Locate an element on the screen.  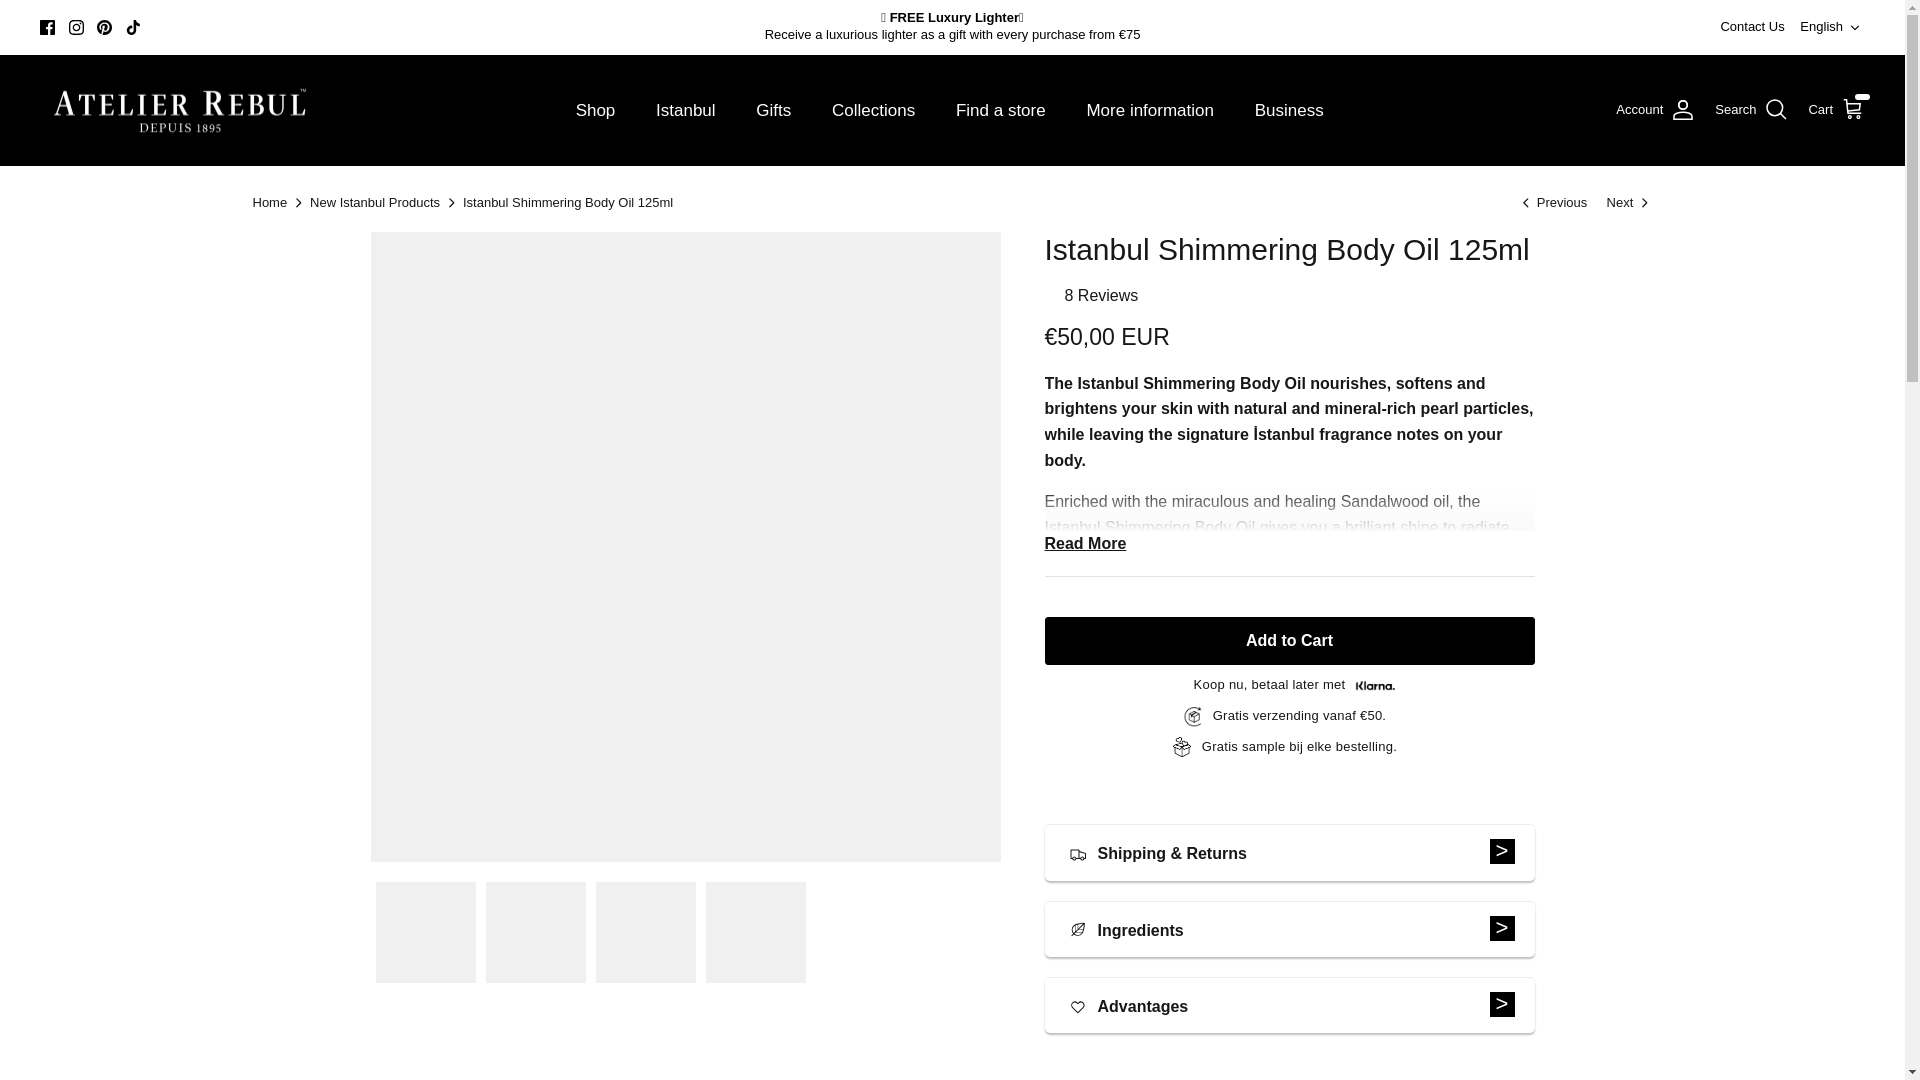
Find a store is located at coordinates (1000, 110).